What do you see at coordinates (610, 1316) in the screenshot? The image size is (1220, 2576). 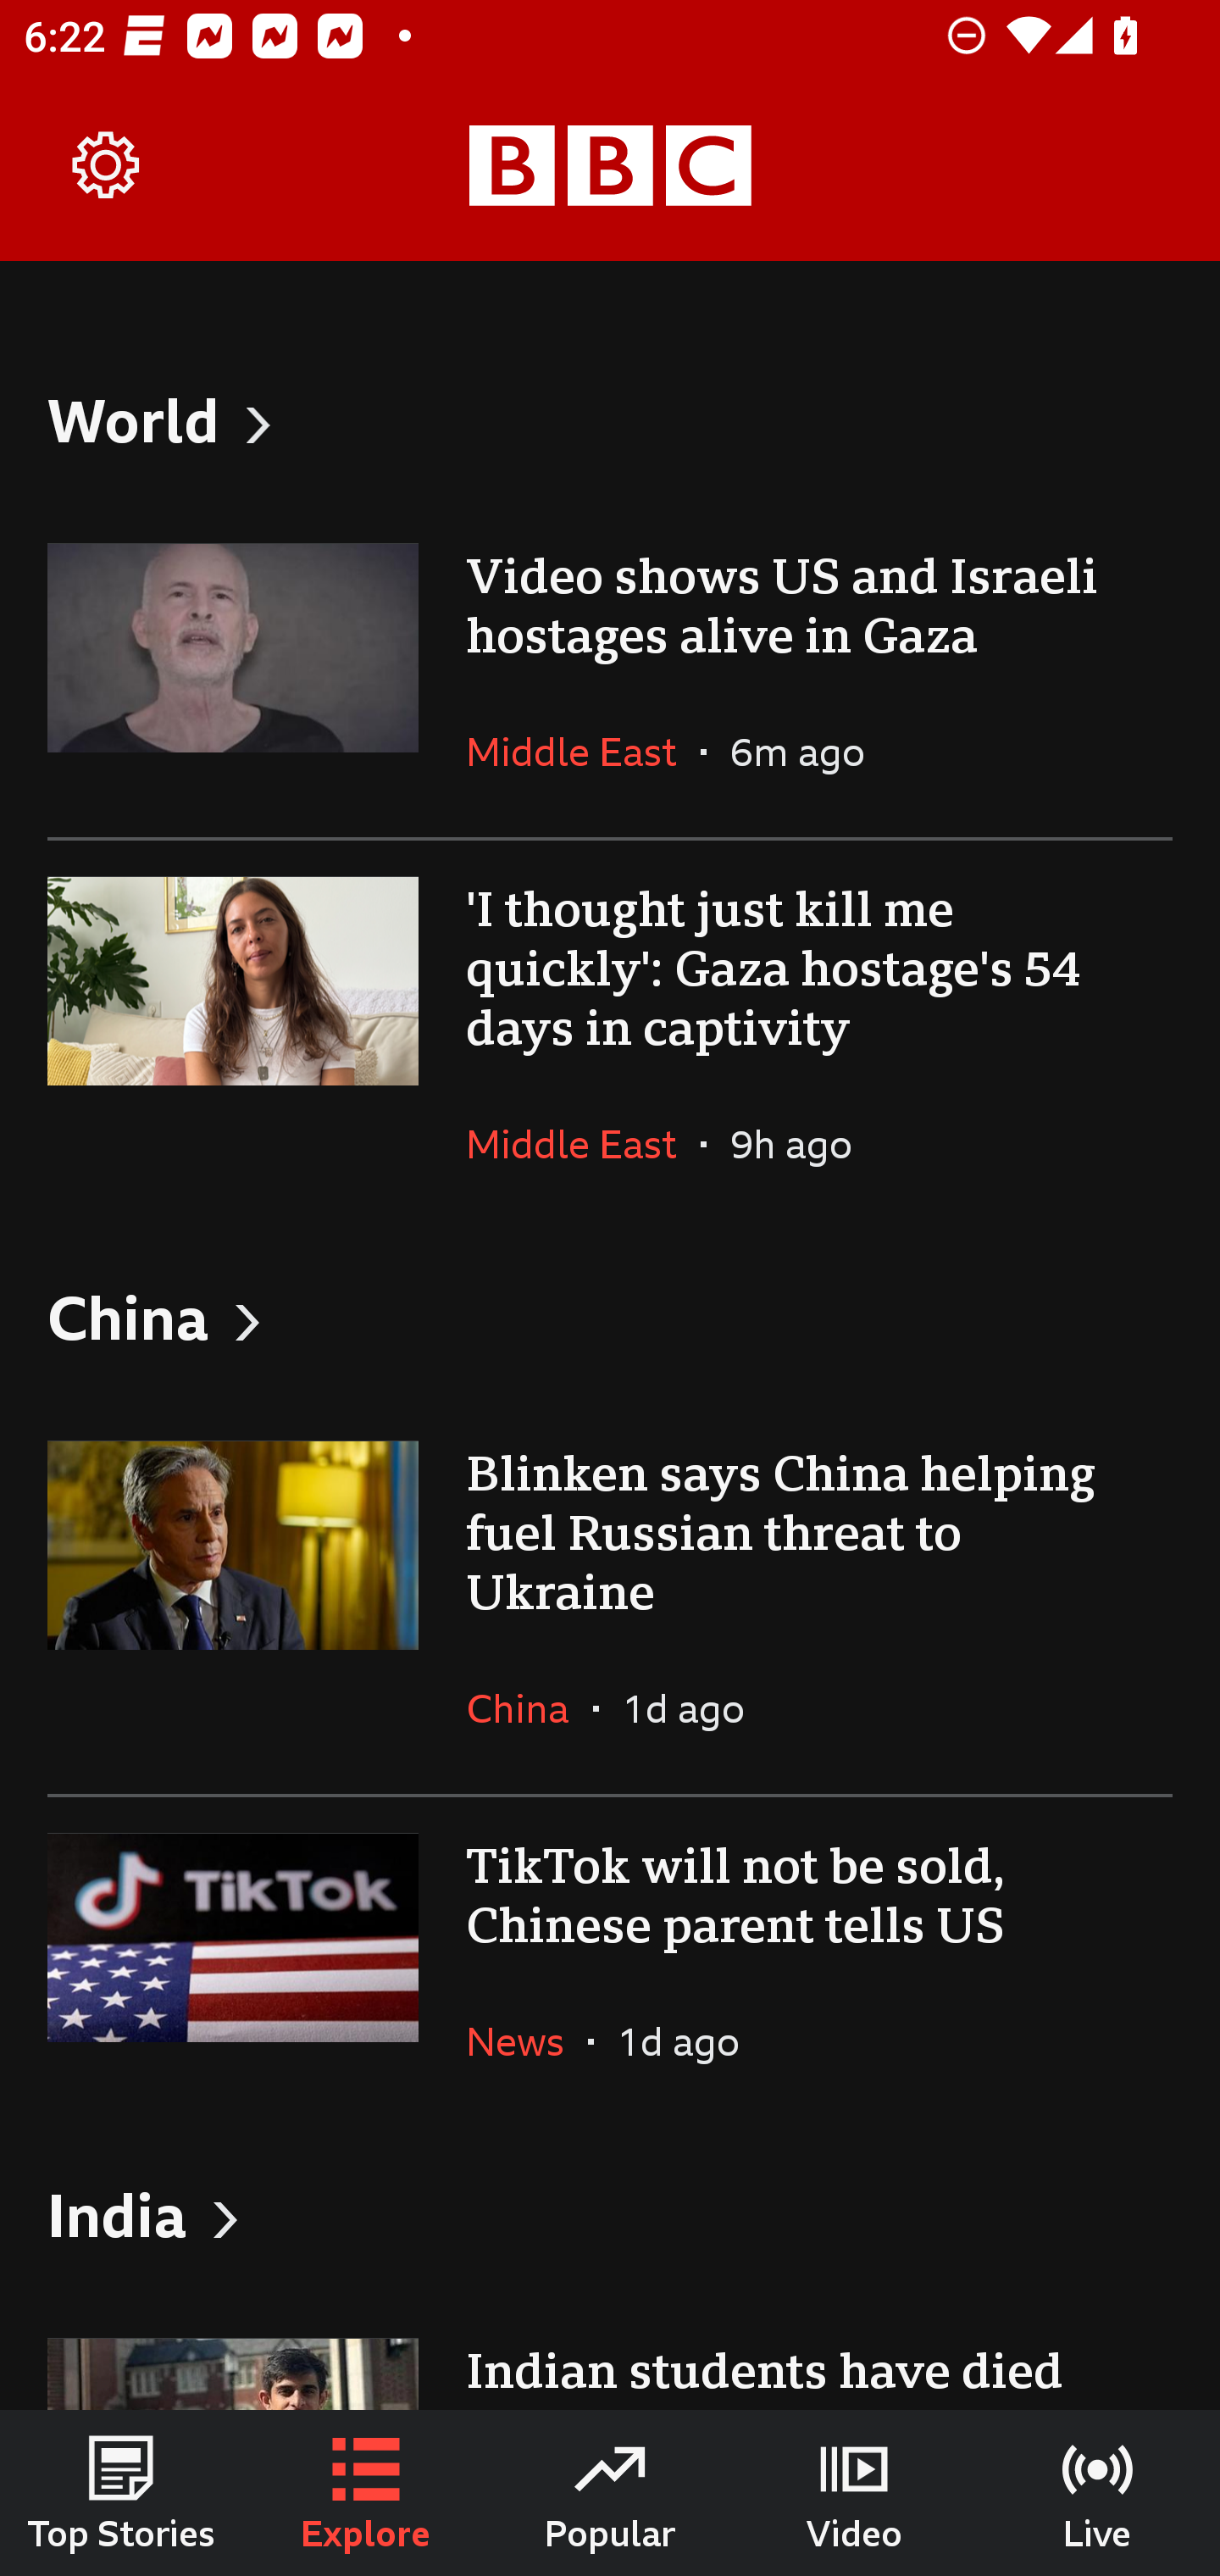 I see `China, Heading China   ` at bounding box center [610, 1316].